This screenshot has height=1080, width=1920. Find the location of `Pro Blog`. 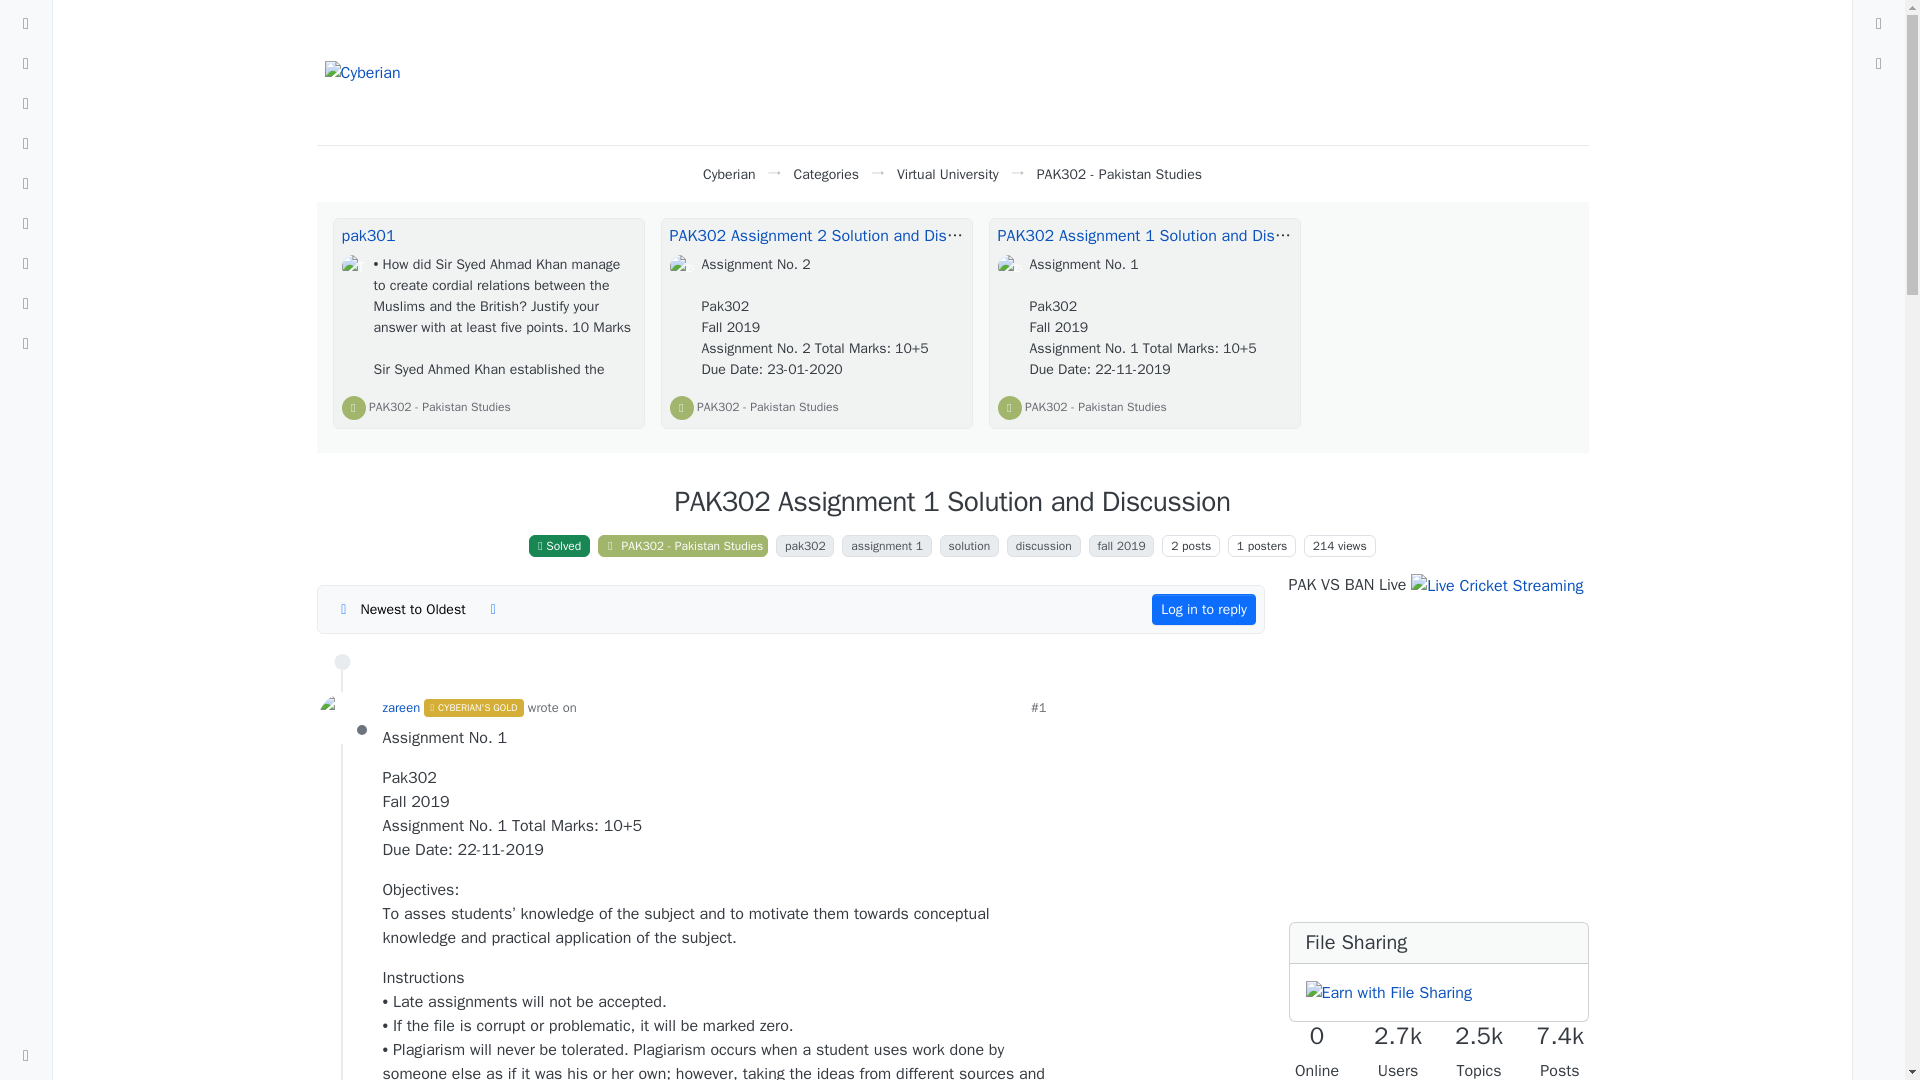

Pro Blog is located at coordinates (26, 184).